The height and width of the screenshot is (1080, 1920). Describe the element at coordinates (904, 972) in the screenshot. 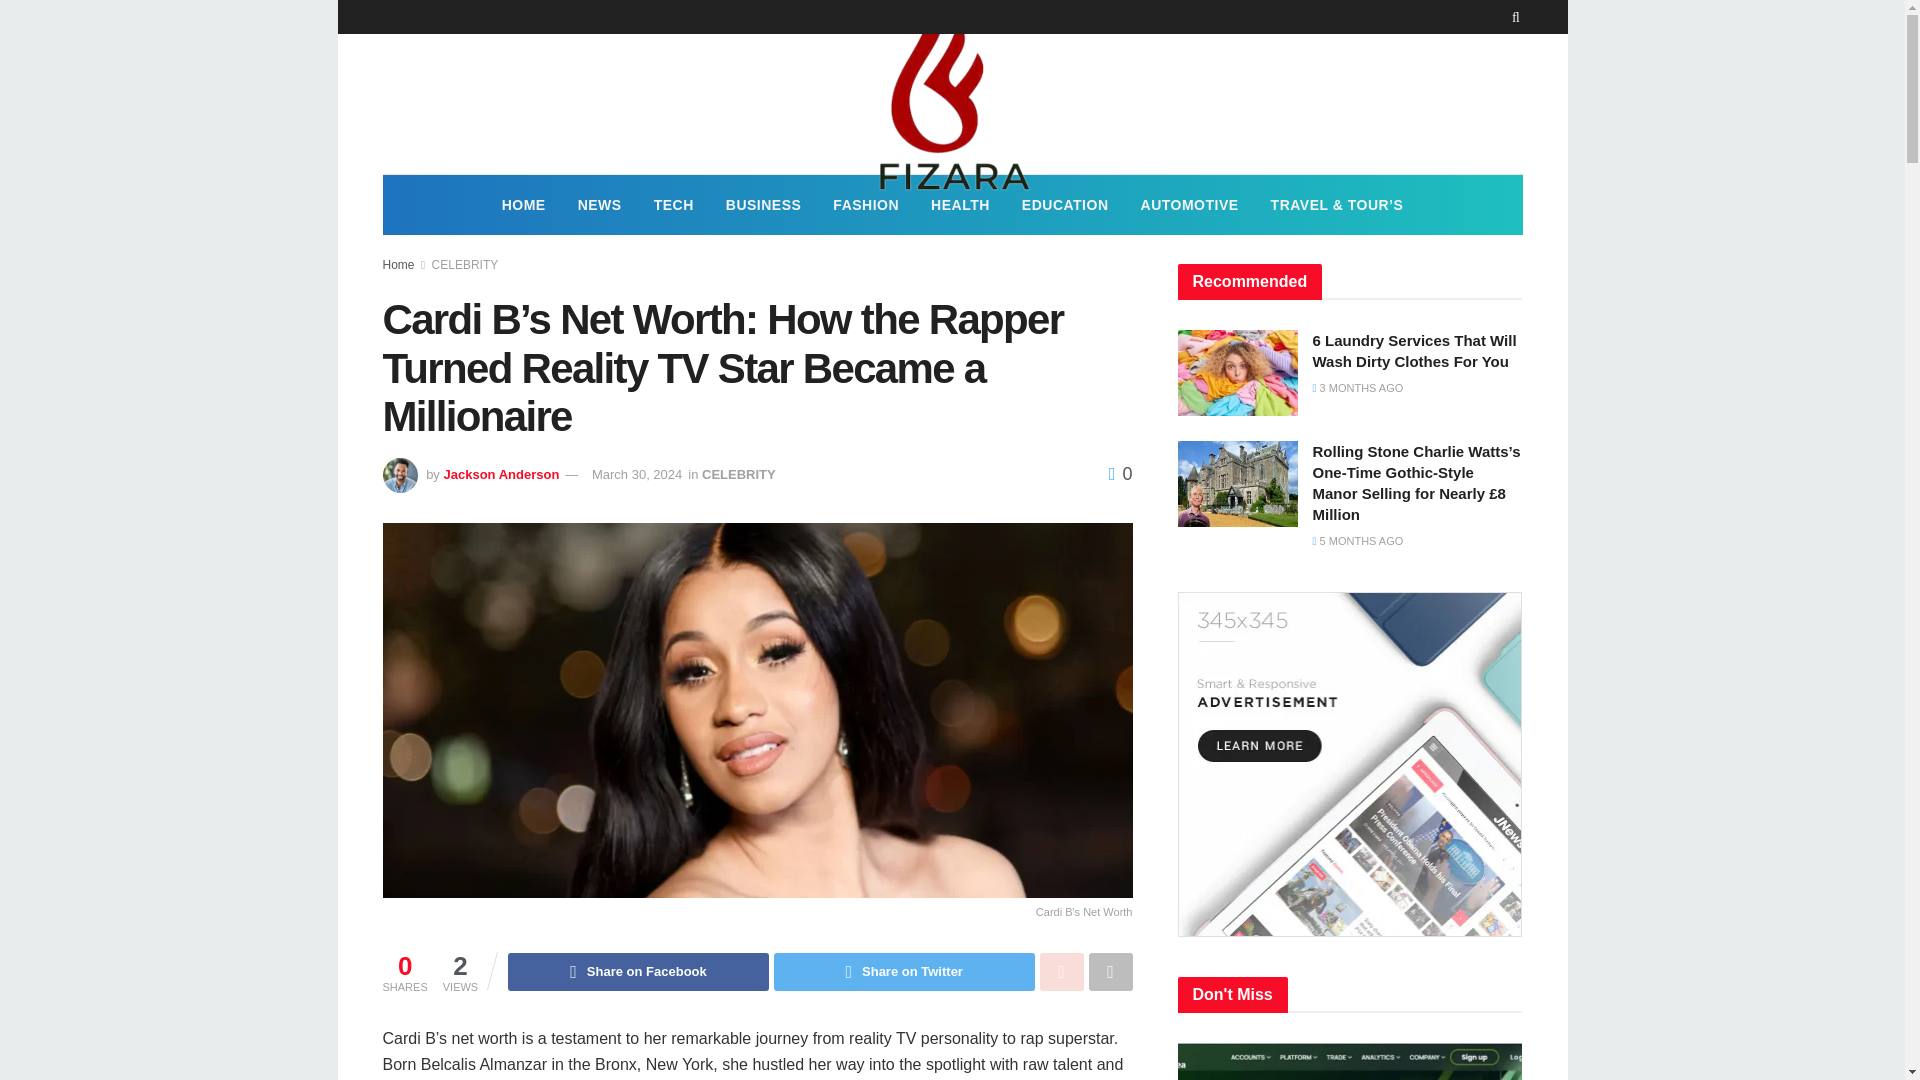

I see `Share on Twitter` at that location.